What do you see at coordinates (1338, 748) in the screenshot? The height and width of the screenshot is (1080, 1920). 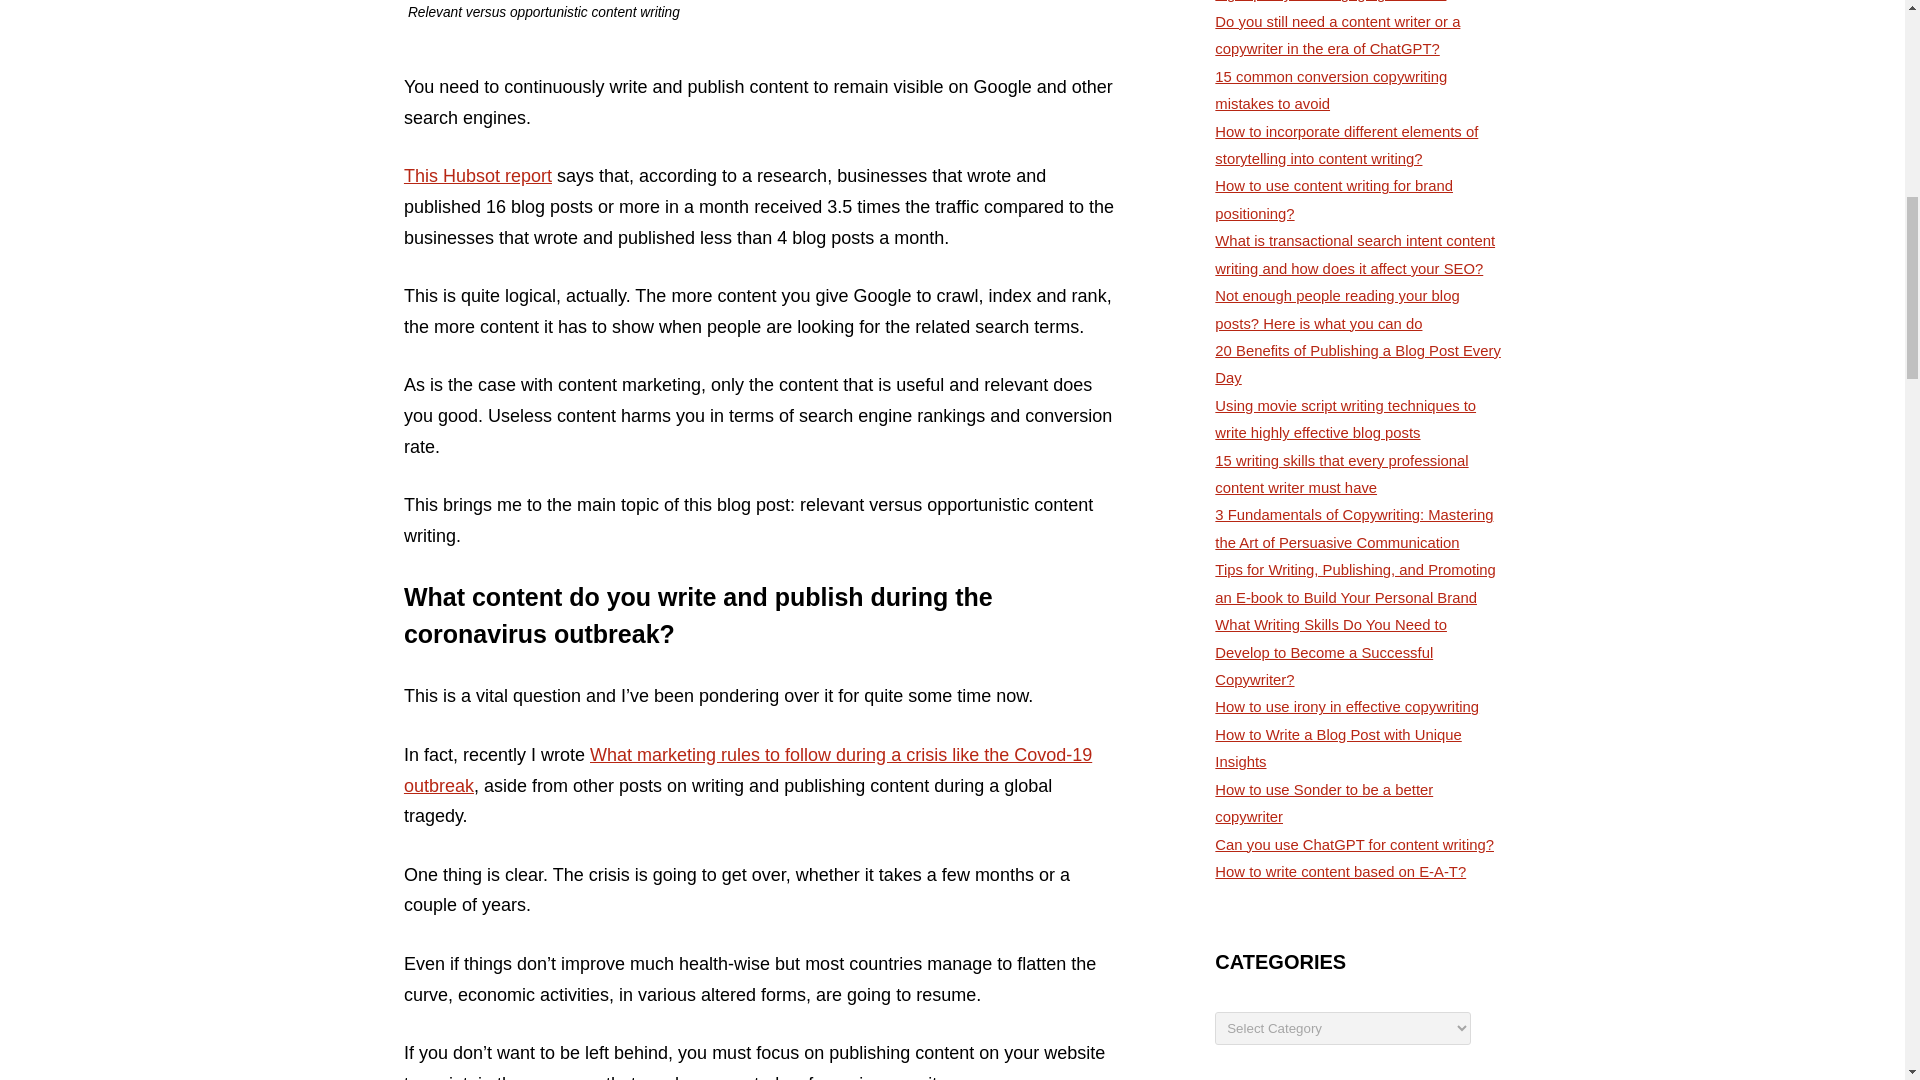 I see `How to Write a Blog Post with Unique Insights` at bounding box center [1338, 748].